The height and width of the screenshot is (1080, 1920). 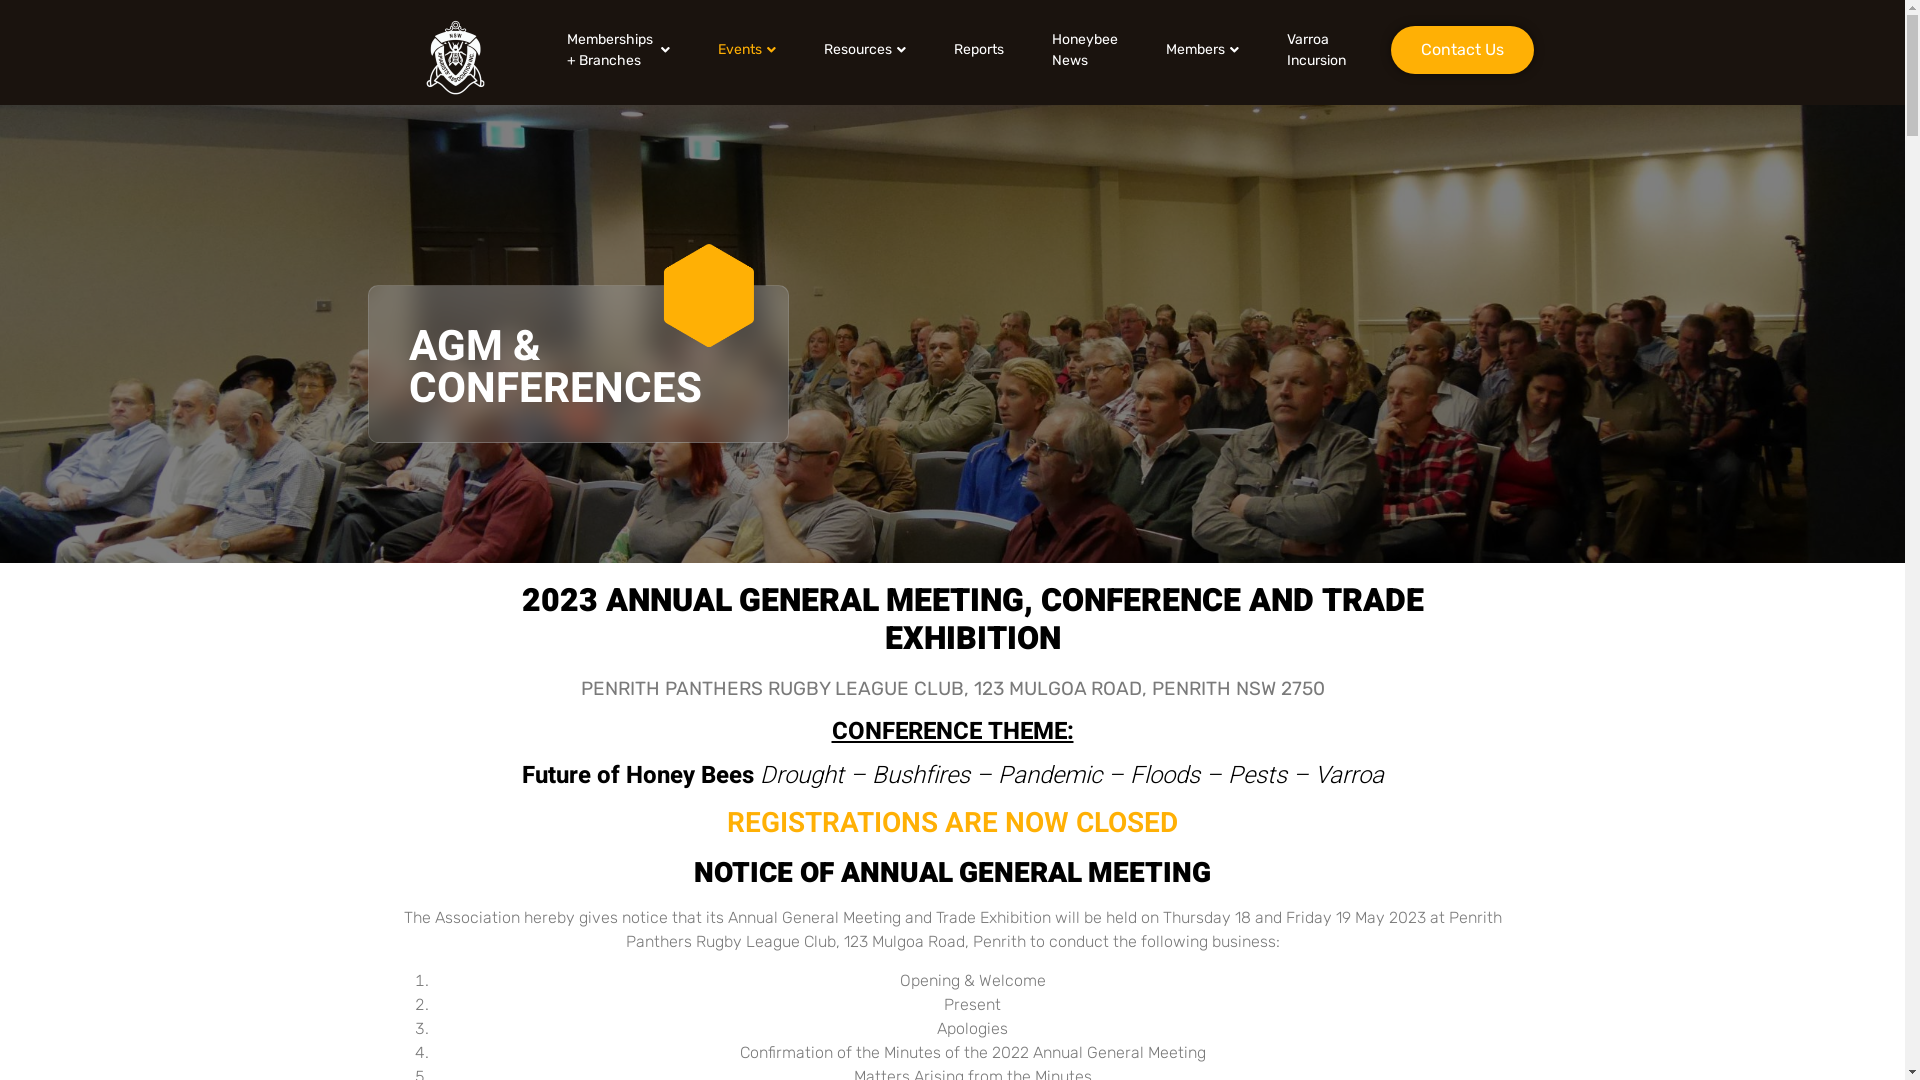 I want to click on Memberships + Branches, so click(x=618, y=50).